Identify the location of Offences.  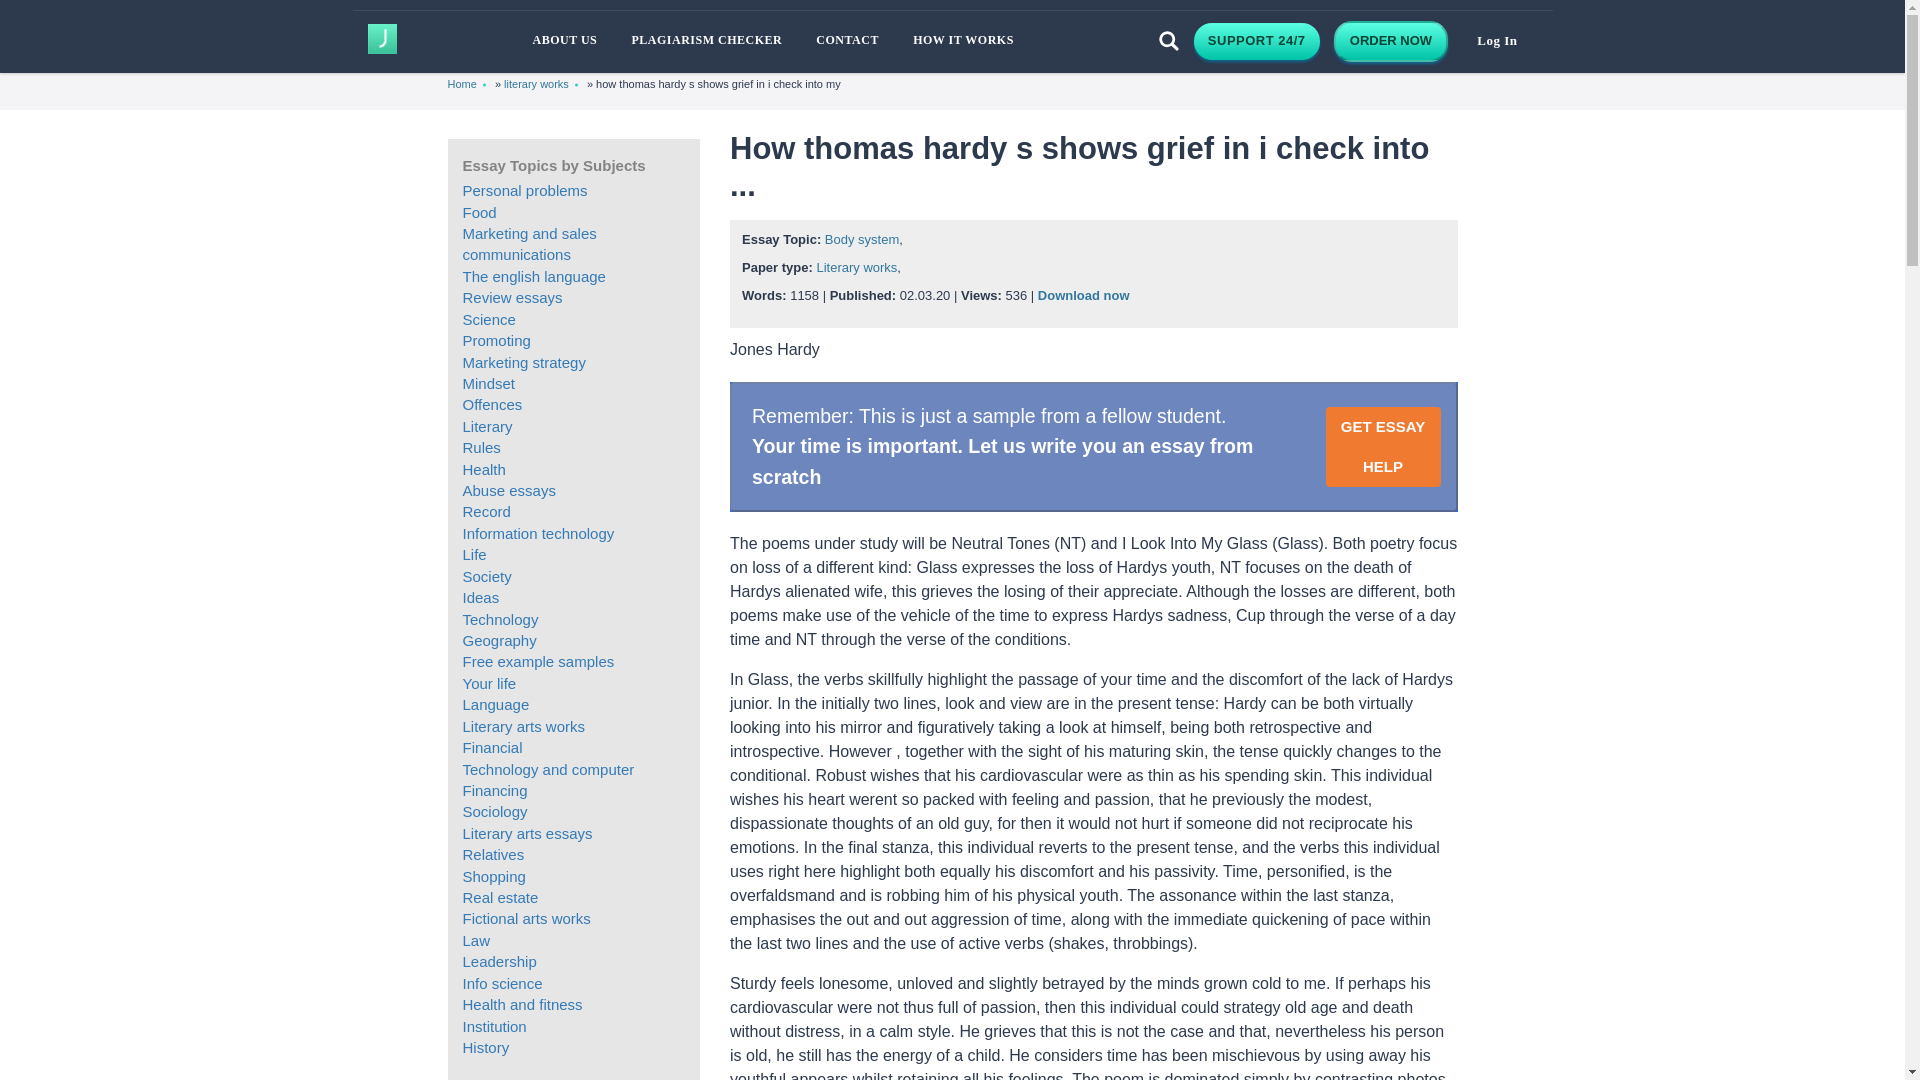
(492, 404).